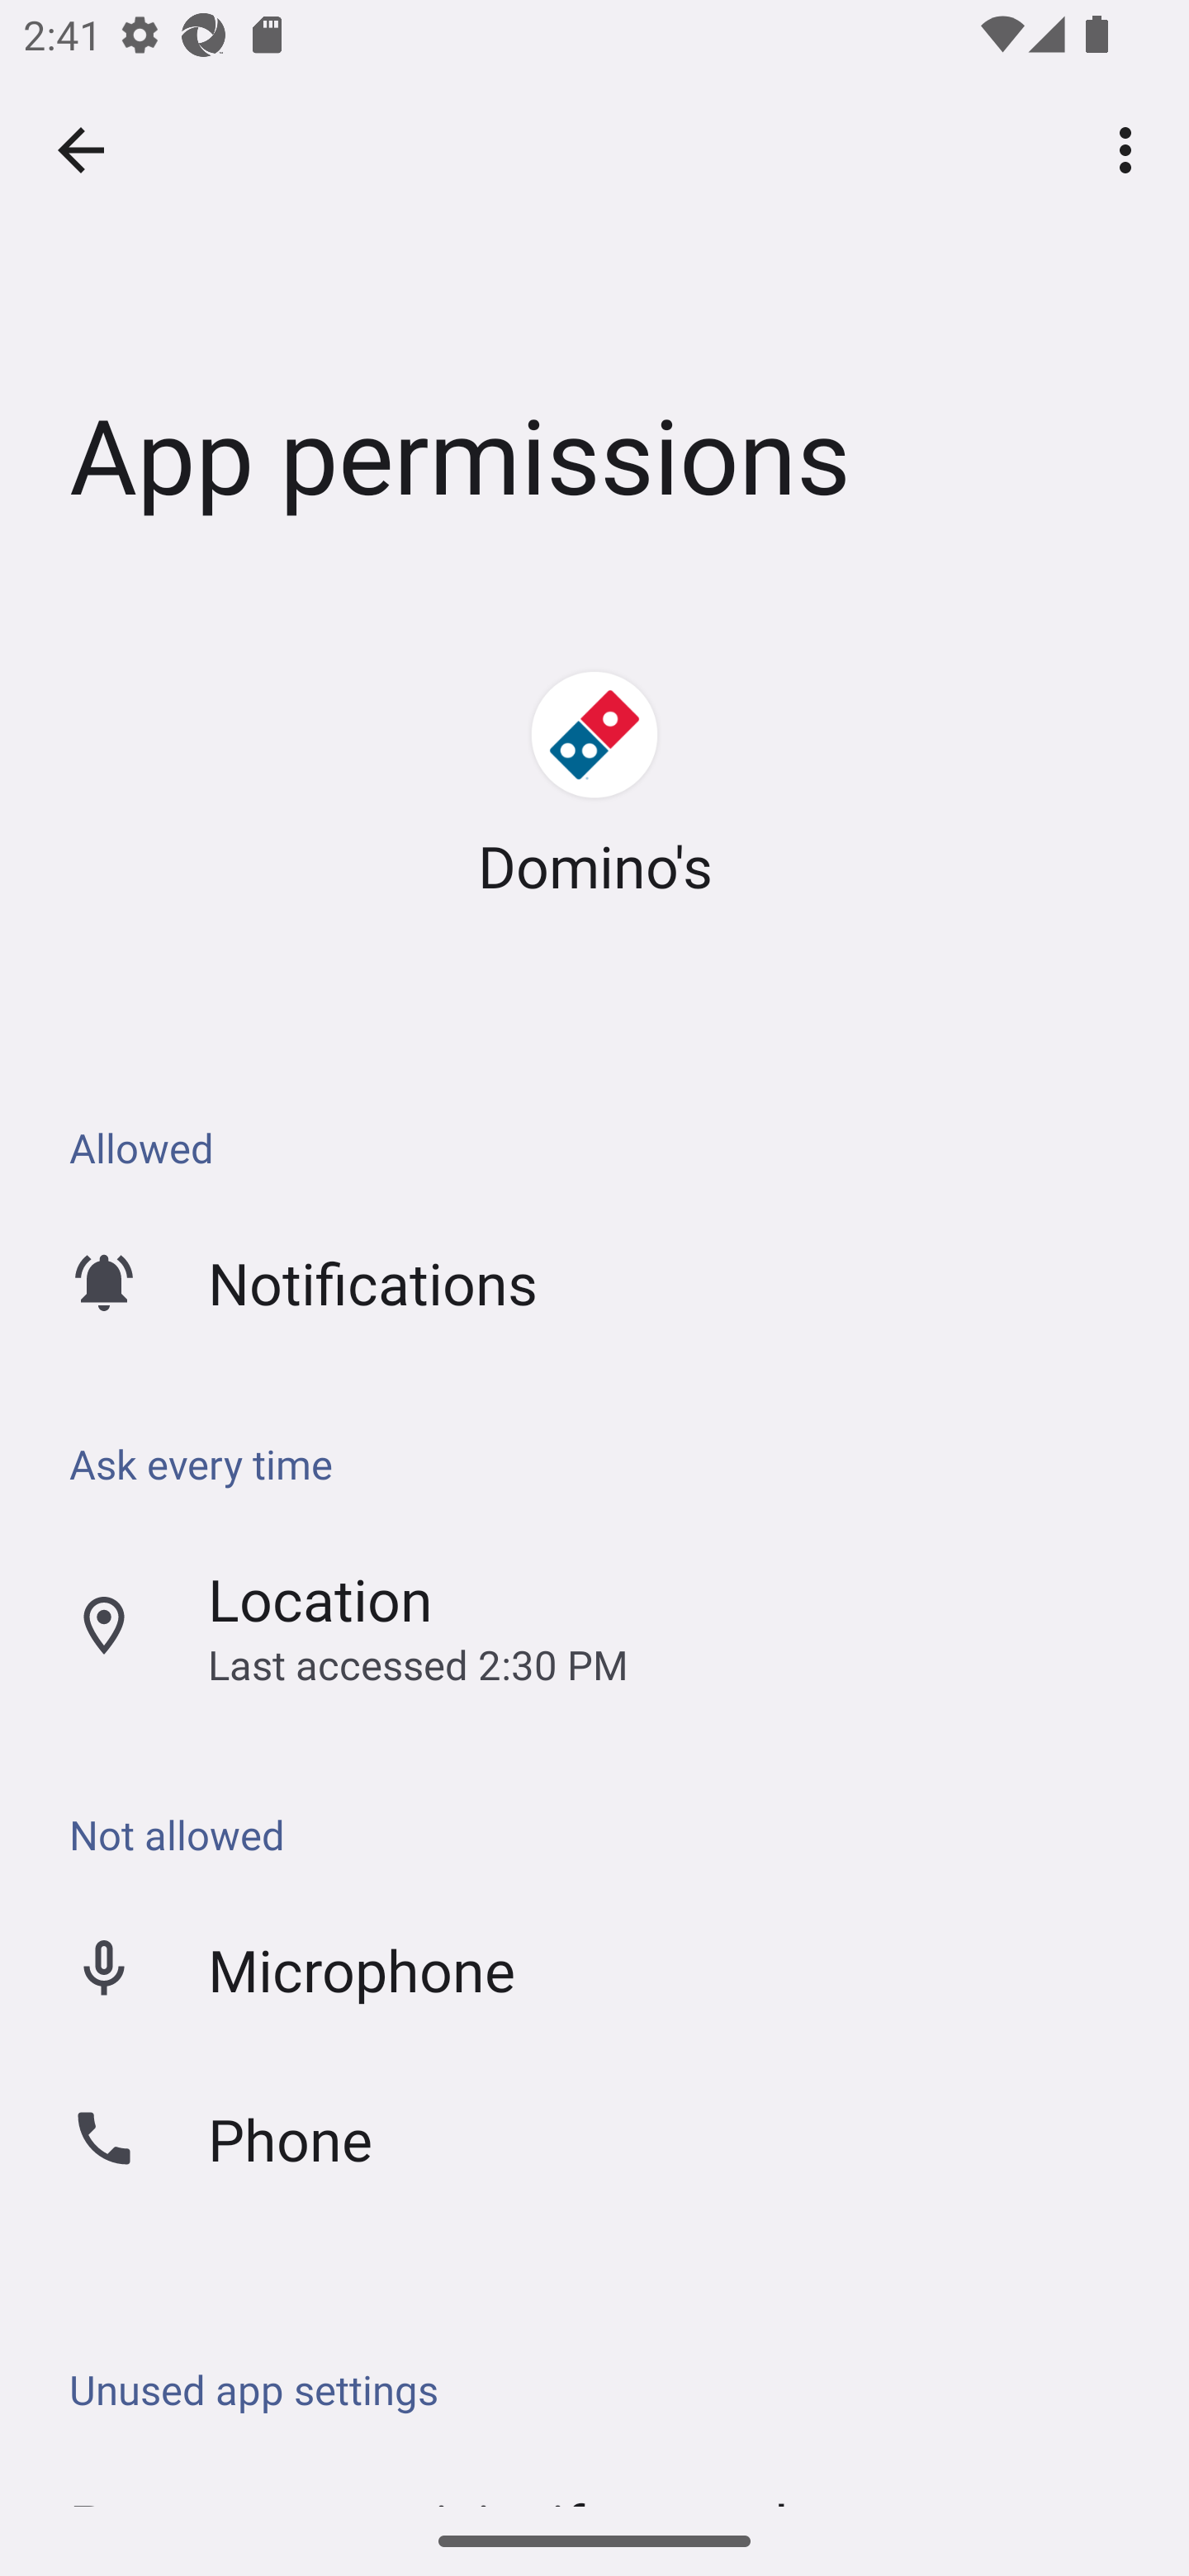 Image resolution: width=1189 pixels, height=2576 pixels. What do you see at coordinates (81, 150) in the screenshot?
I see `Back` at bounding box center [81, 150].